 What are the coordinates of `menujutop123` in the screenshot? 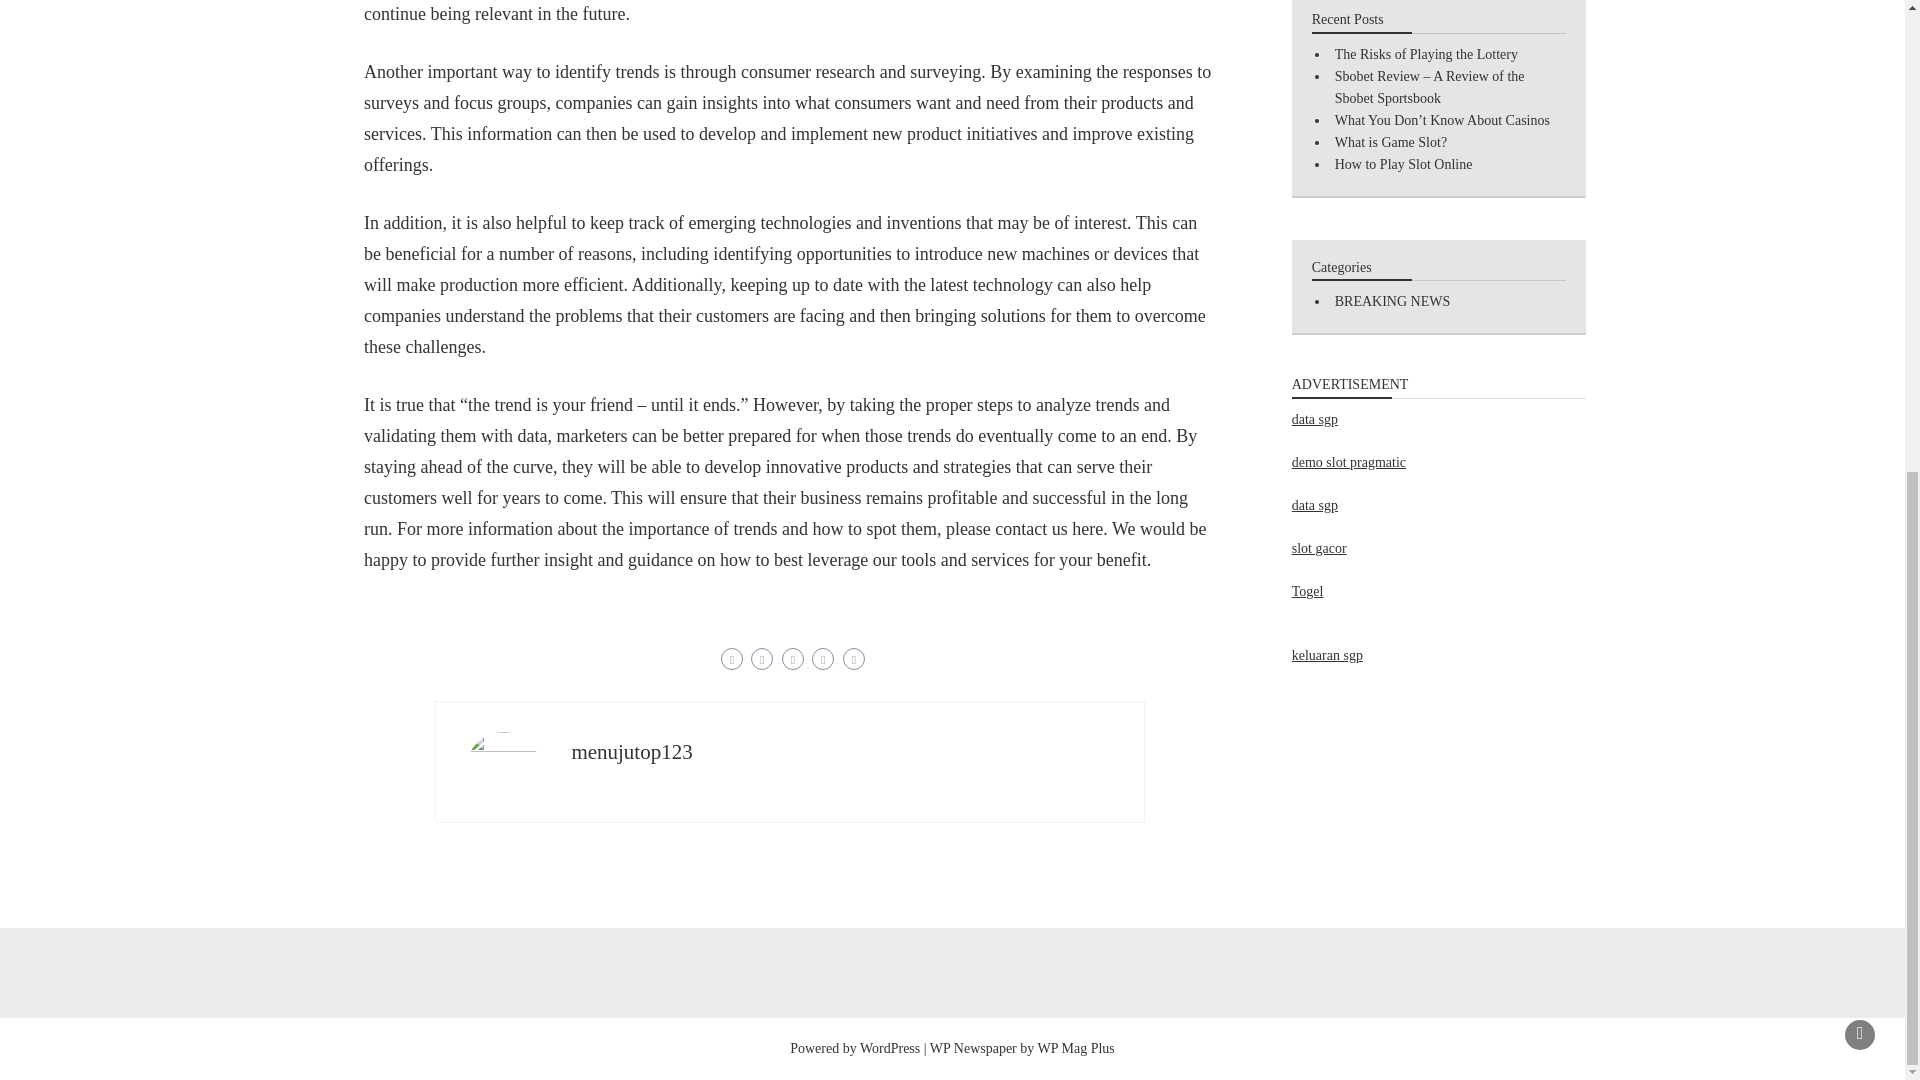 It's located at (630, 751).